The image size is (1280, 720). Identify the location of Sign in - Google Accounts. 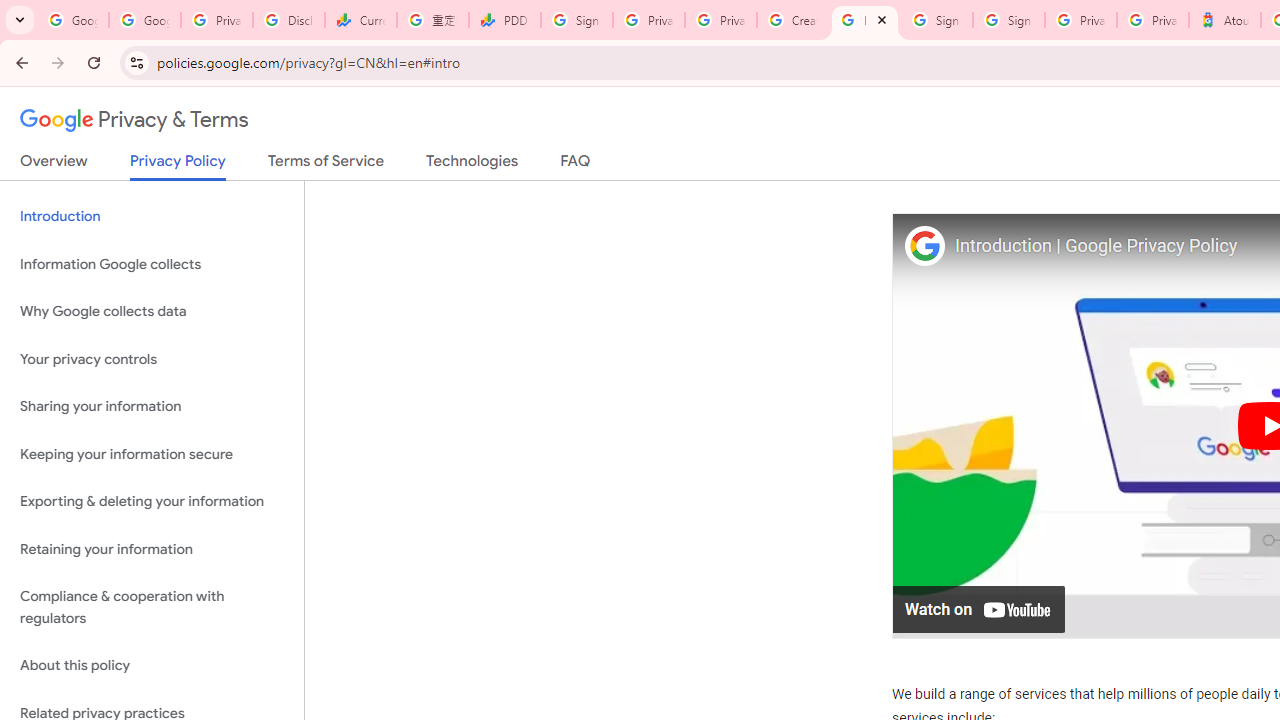
(936, 20).